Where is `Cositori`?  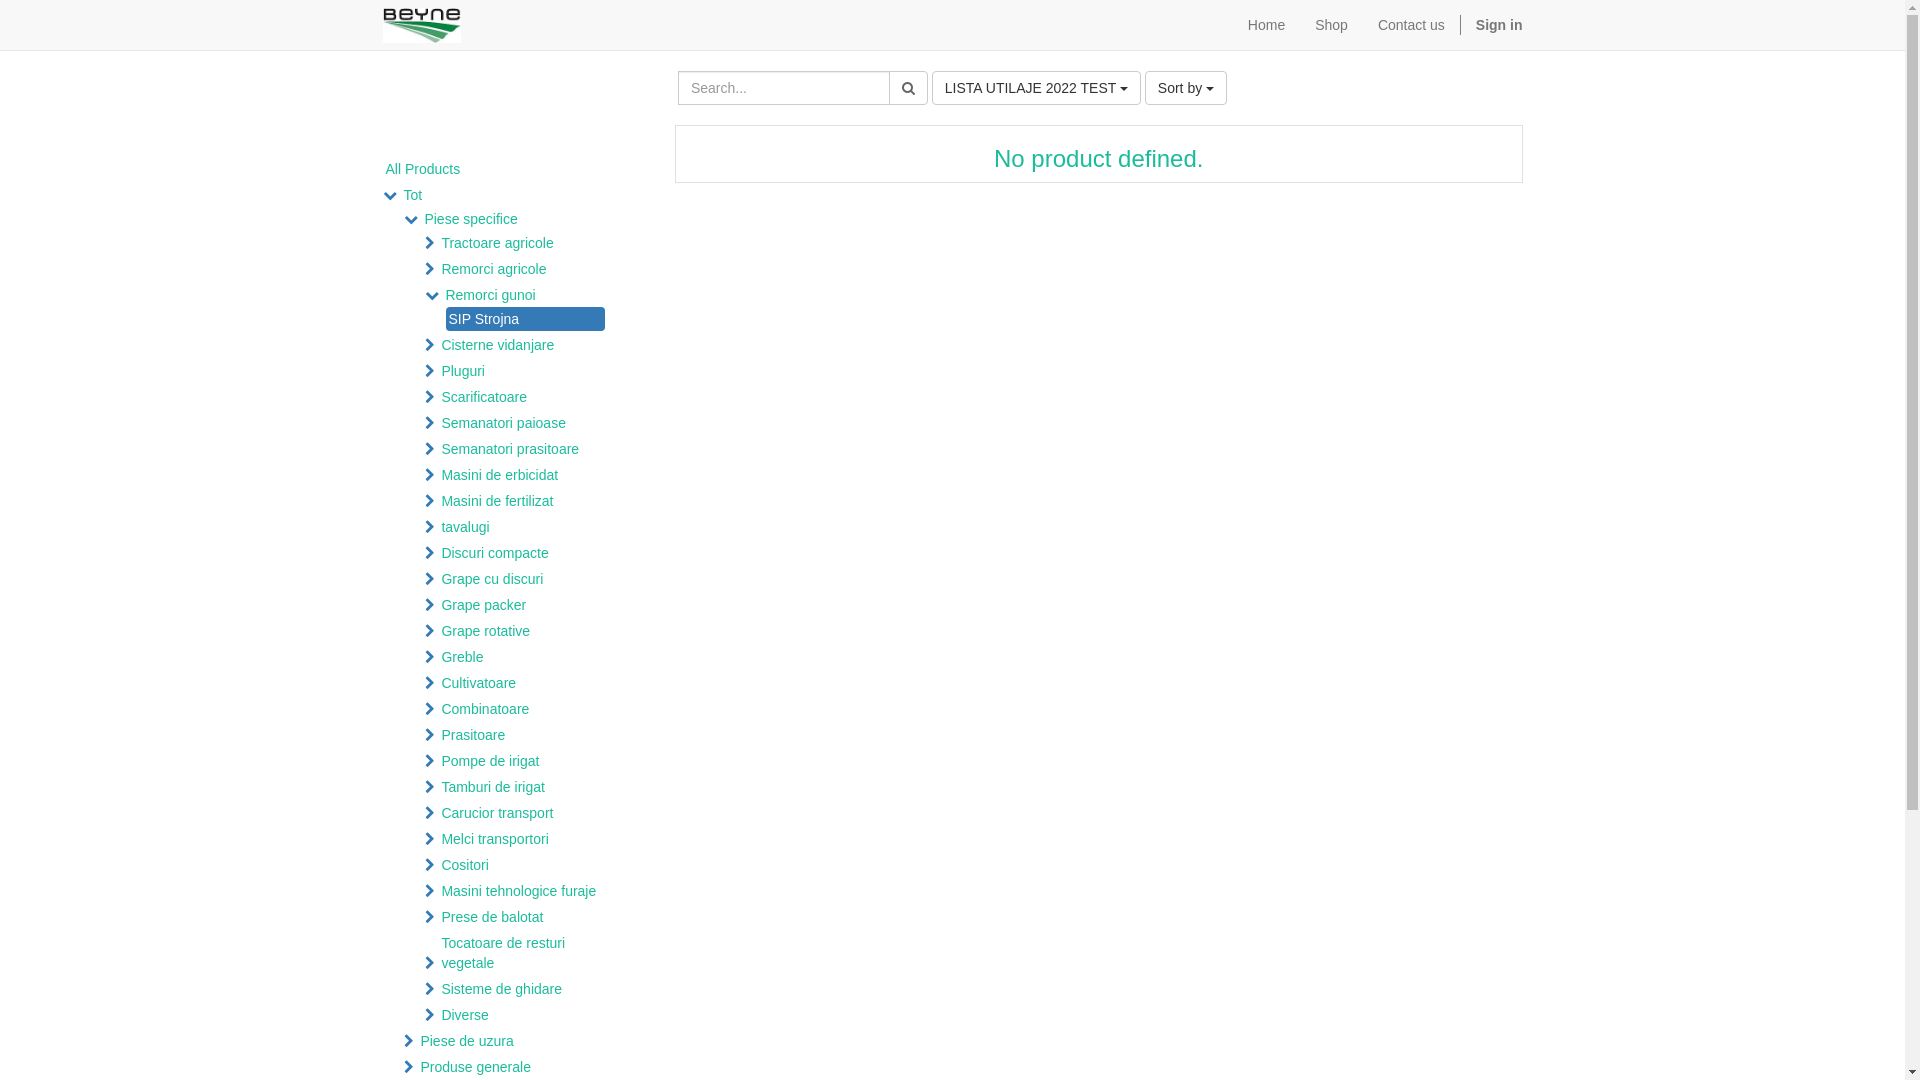
Cositori is located at coordinates (526, 865).